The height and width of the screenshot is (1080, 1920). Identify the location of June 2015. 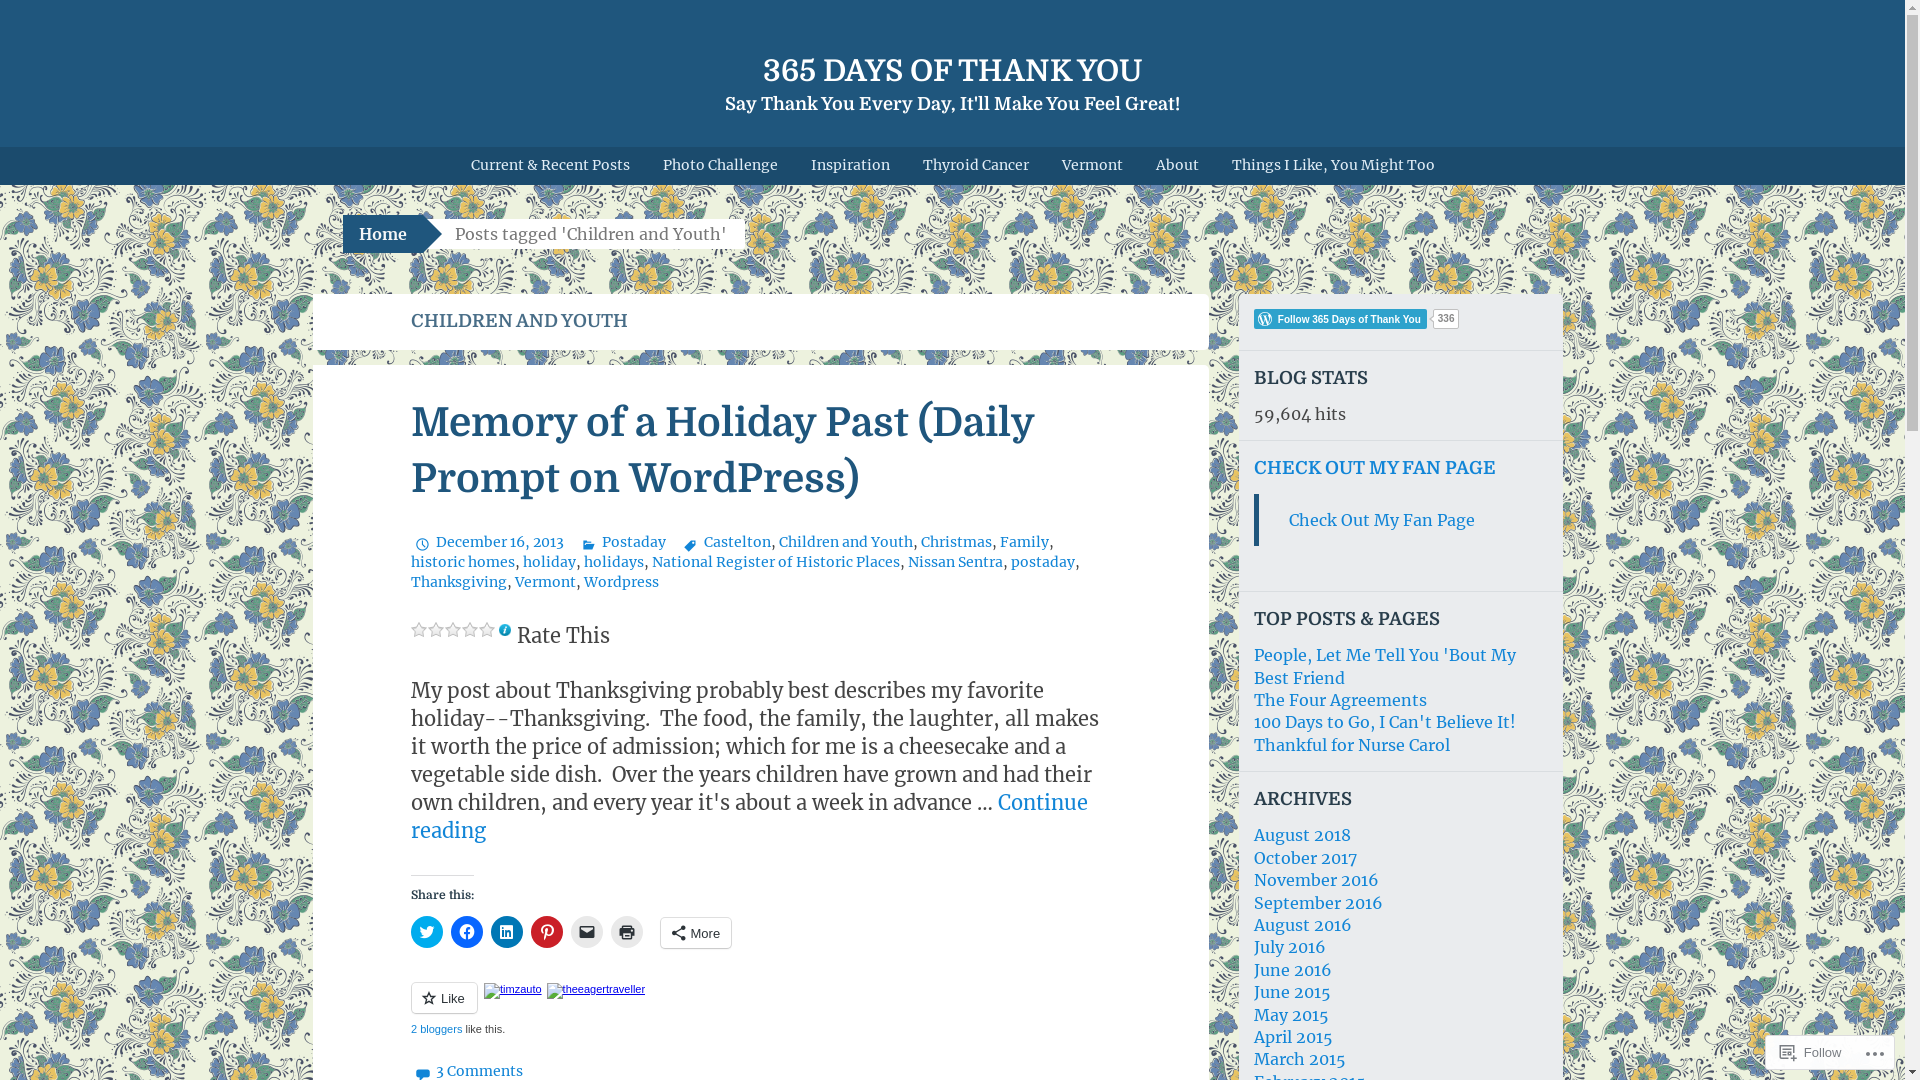
(1292, 992).